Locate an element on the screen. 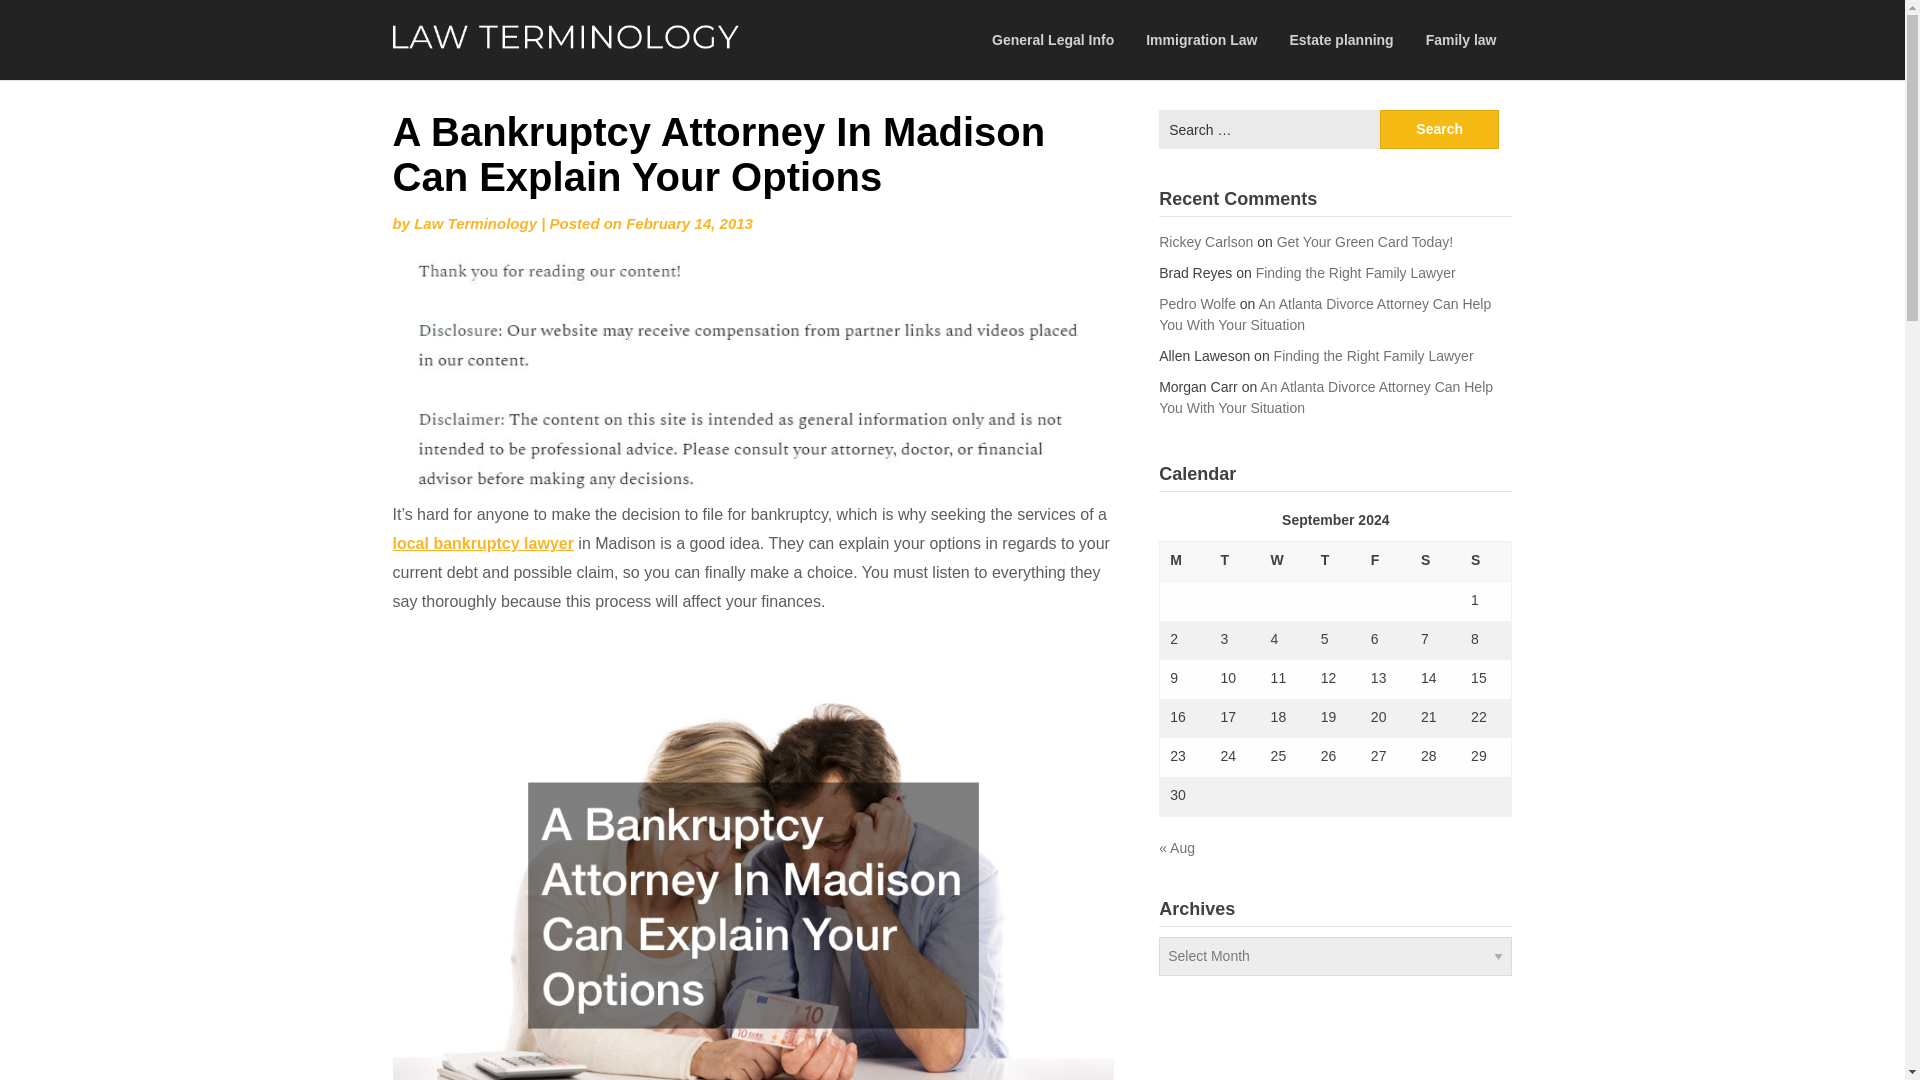 This screenshot has width=1920, height=1080. Immigration Law is located at coordinates (1201, 40).